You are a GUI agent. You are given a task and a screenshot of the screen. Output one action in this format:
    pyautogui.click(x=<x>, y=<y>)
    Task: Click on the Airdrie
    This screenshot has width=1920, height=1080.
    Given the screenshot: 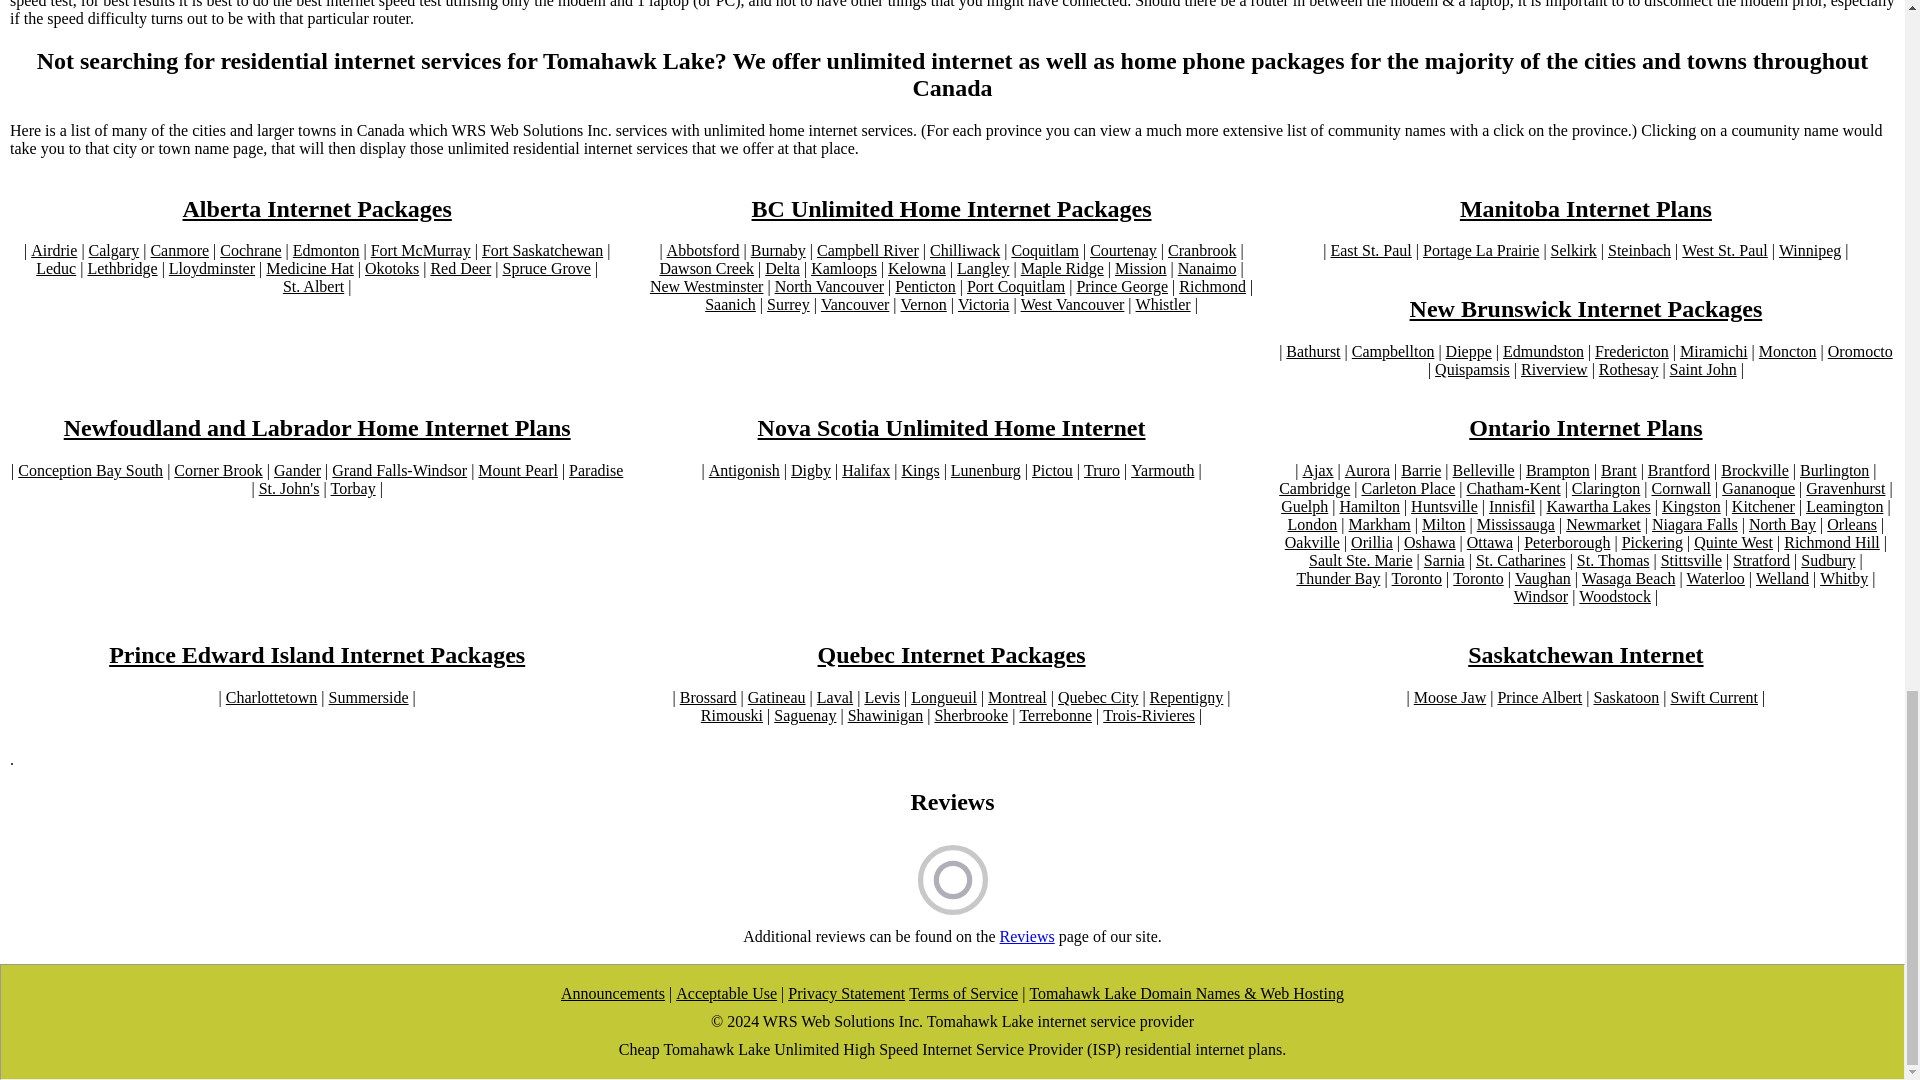 What is the action you would take?
    pyautogui.click(x=53, y=250)
    